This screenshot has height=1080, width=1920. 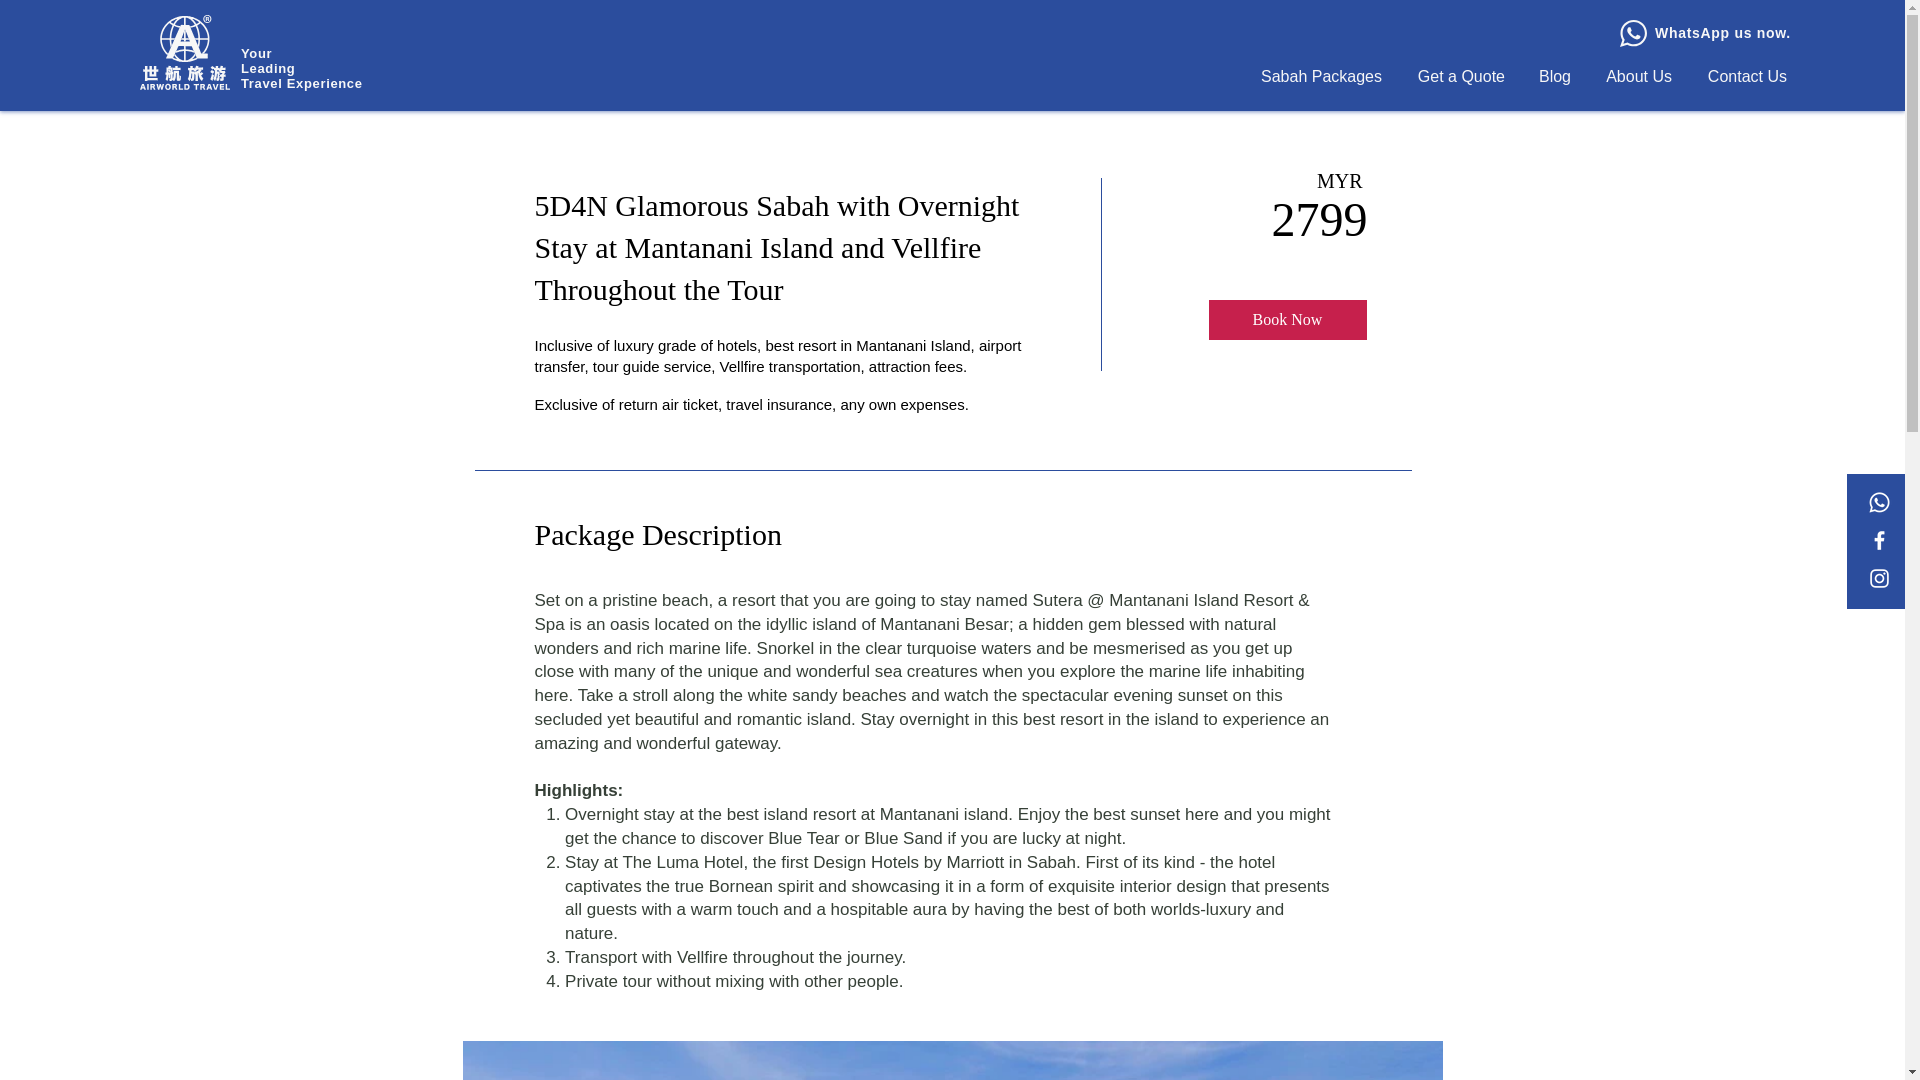 I want to click on Blog, so click(x=1552, y=76).